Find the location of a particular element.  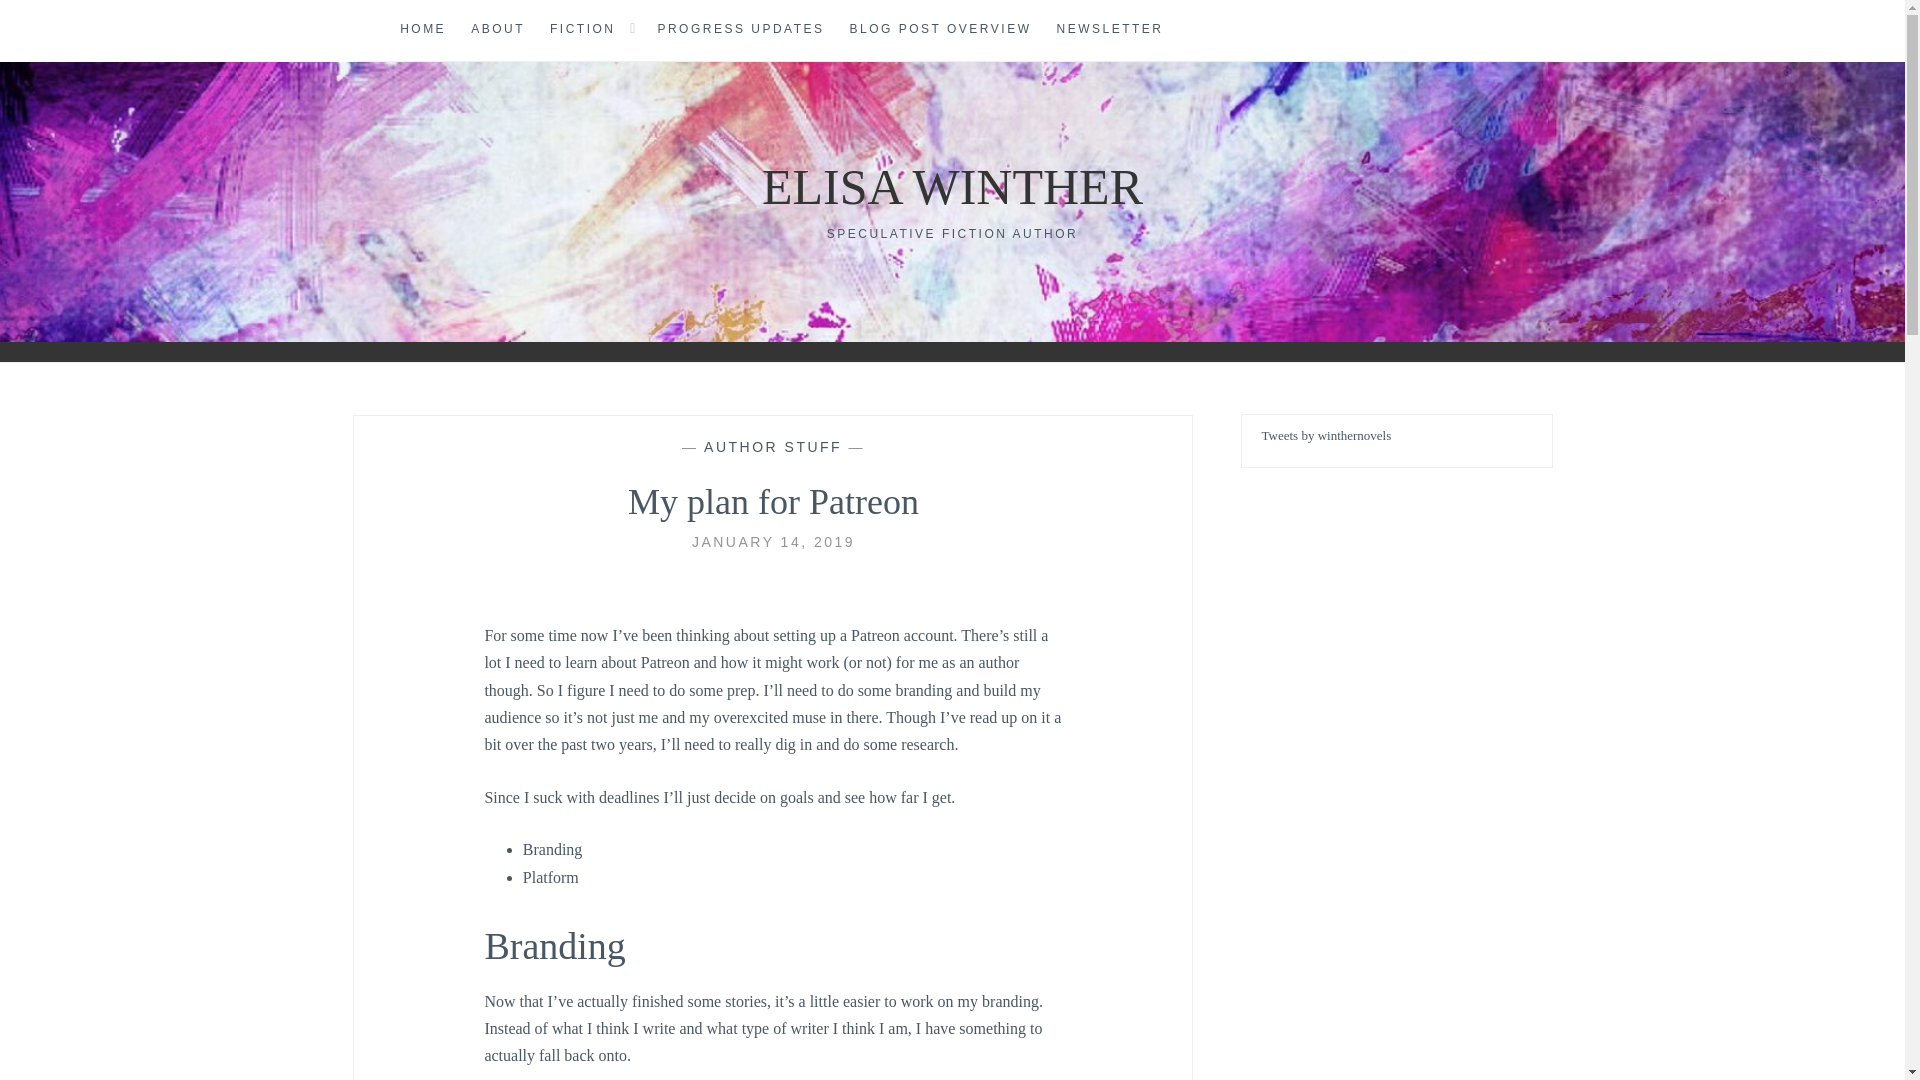

FICTION is located at coordinates (582, 30).